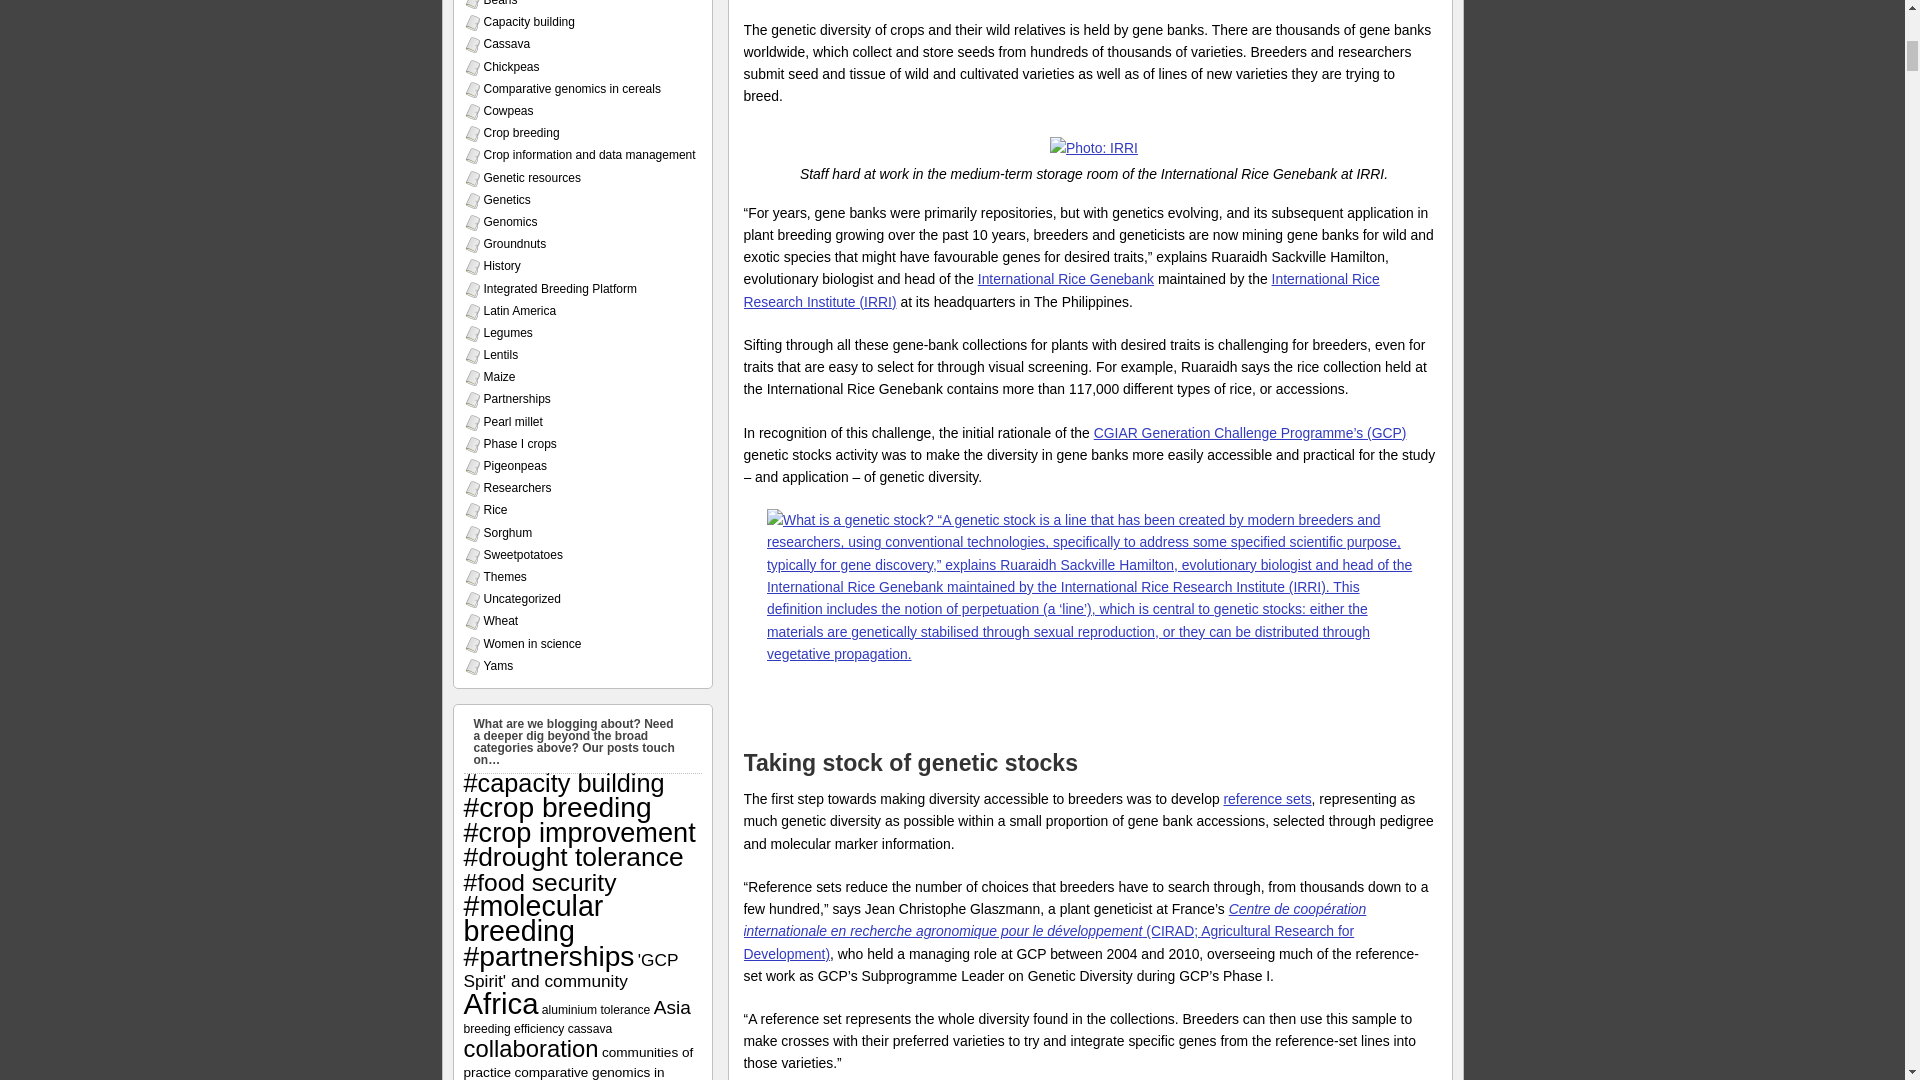  Describe the element at coordinates (1094, 148) in the screenshot. I see `Photo: IRRI` at that location.